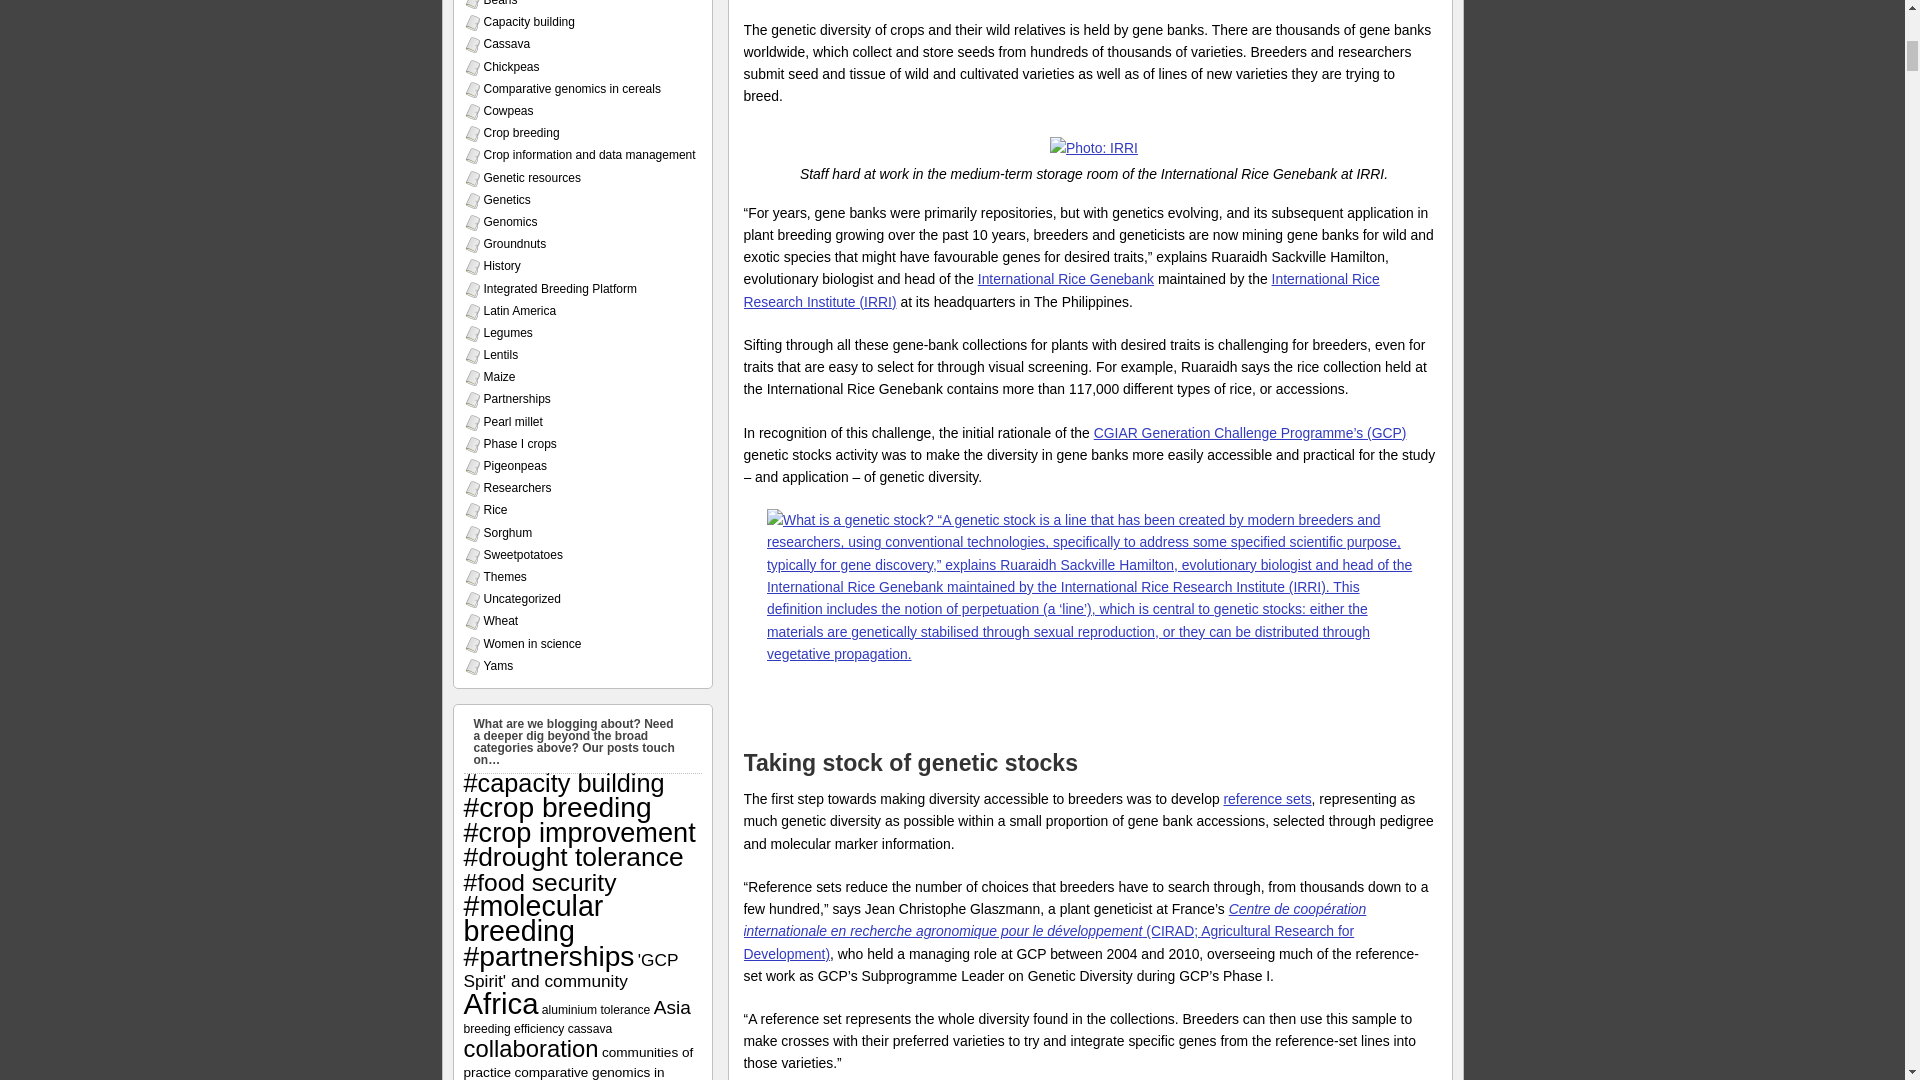  Describe the element at coordinates (1094, 148) in the screenshot. I see `Photo: IRRI` at that location.